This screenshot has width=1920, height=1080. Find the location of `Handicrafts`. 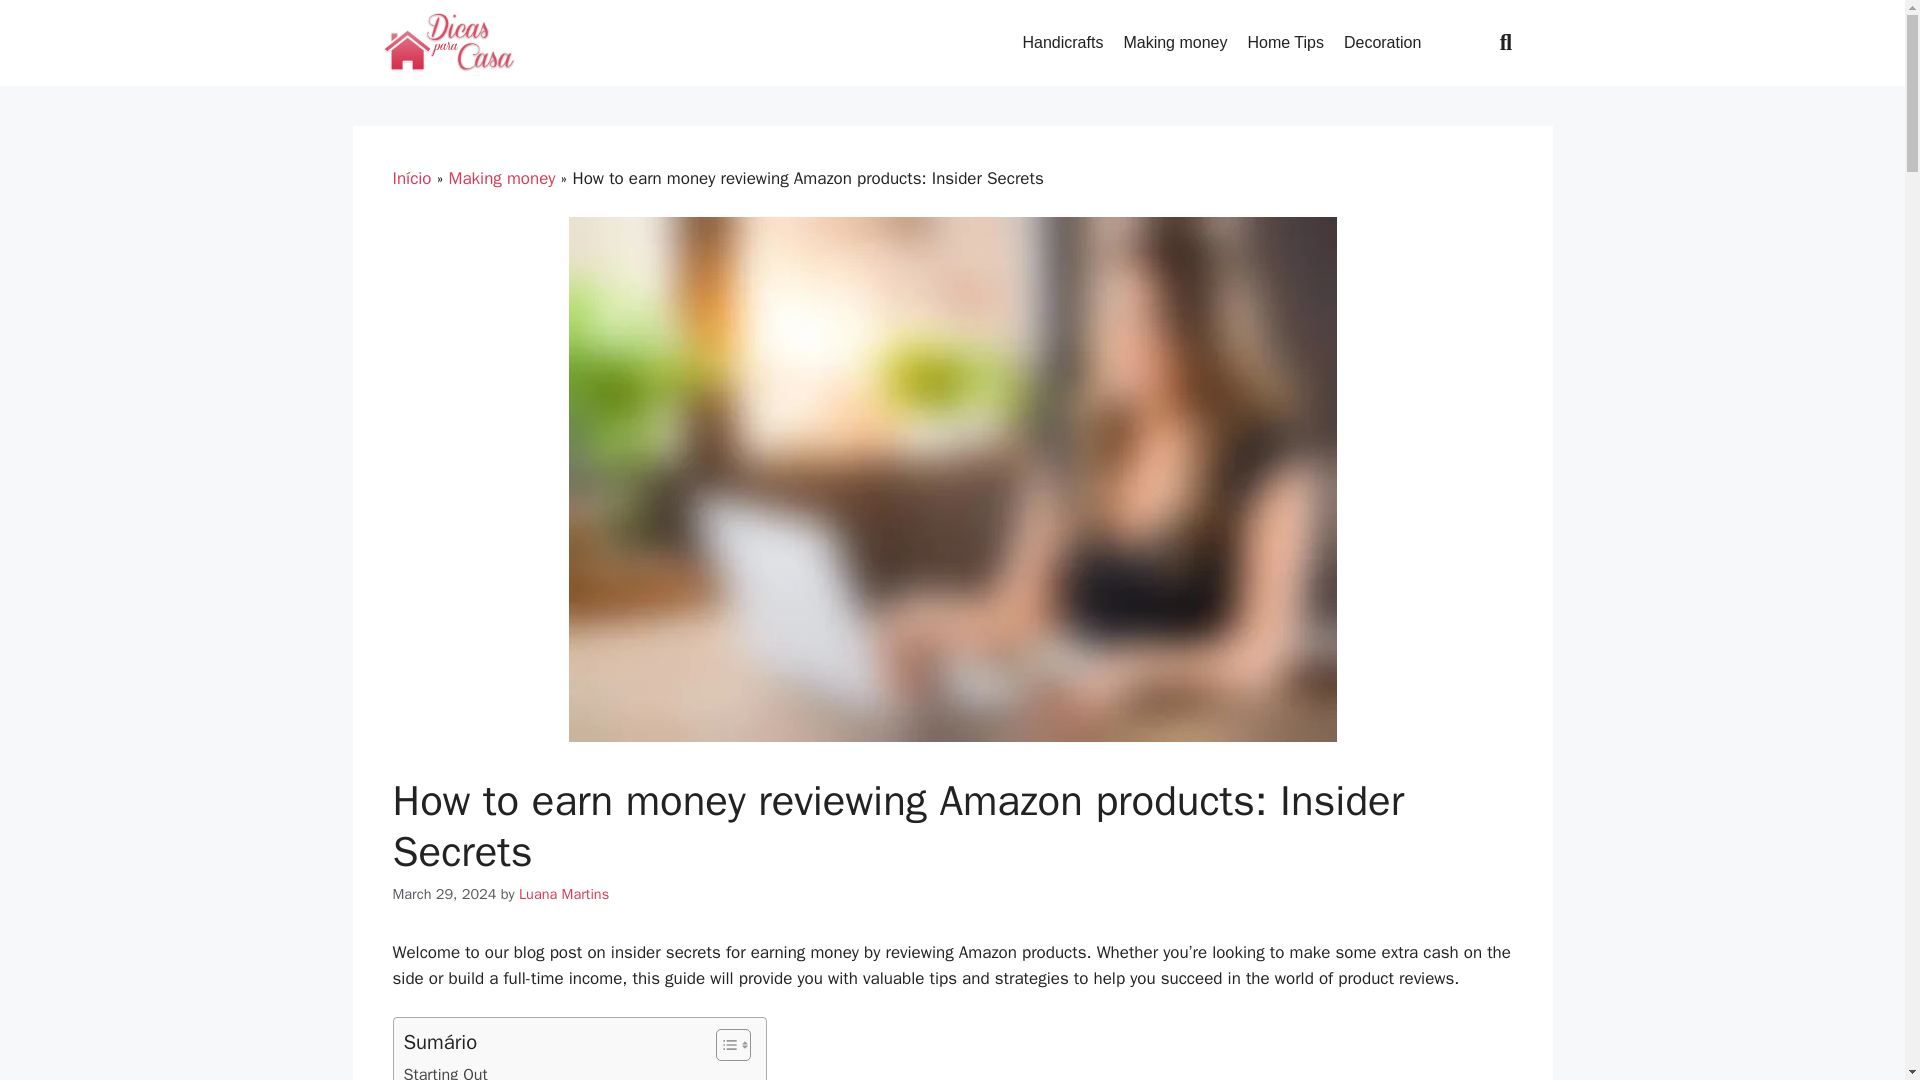

Handicrafts is located at coordinates (1062, 42).